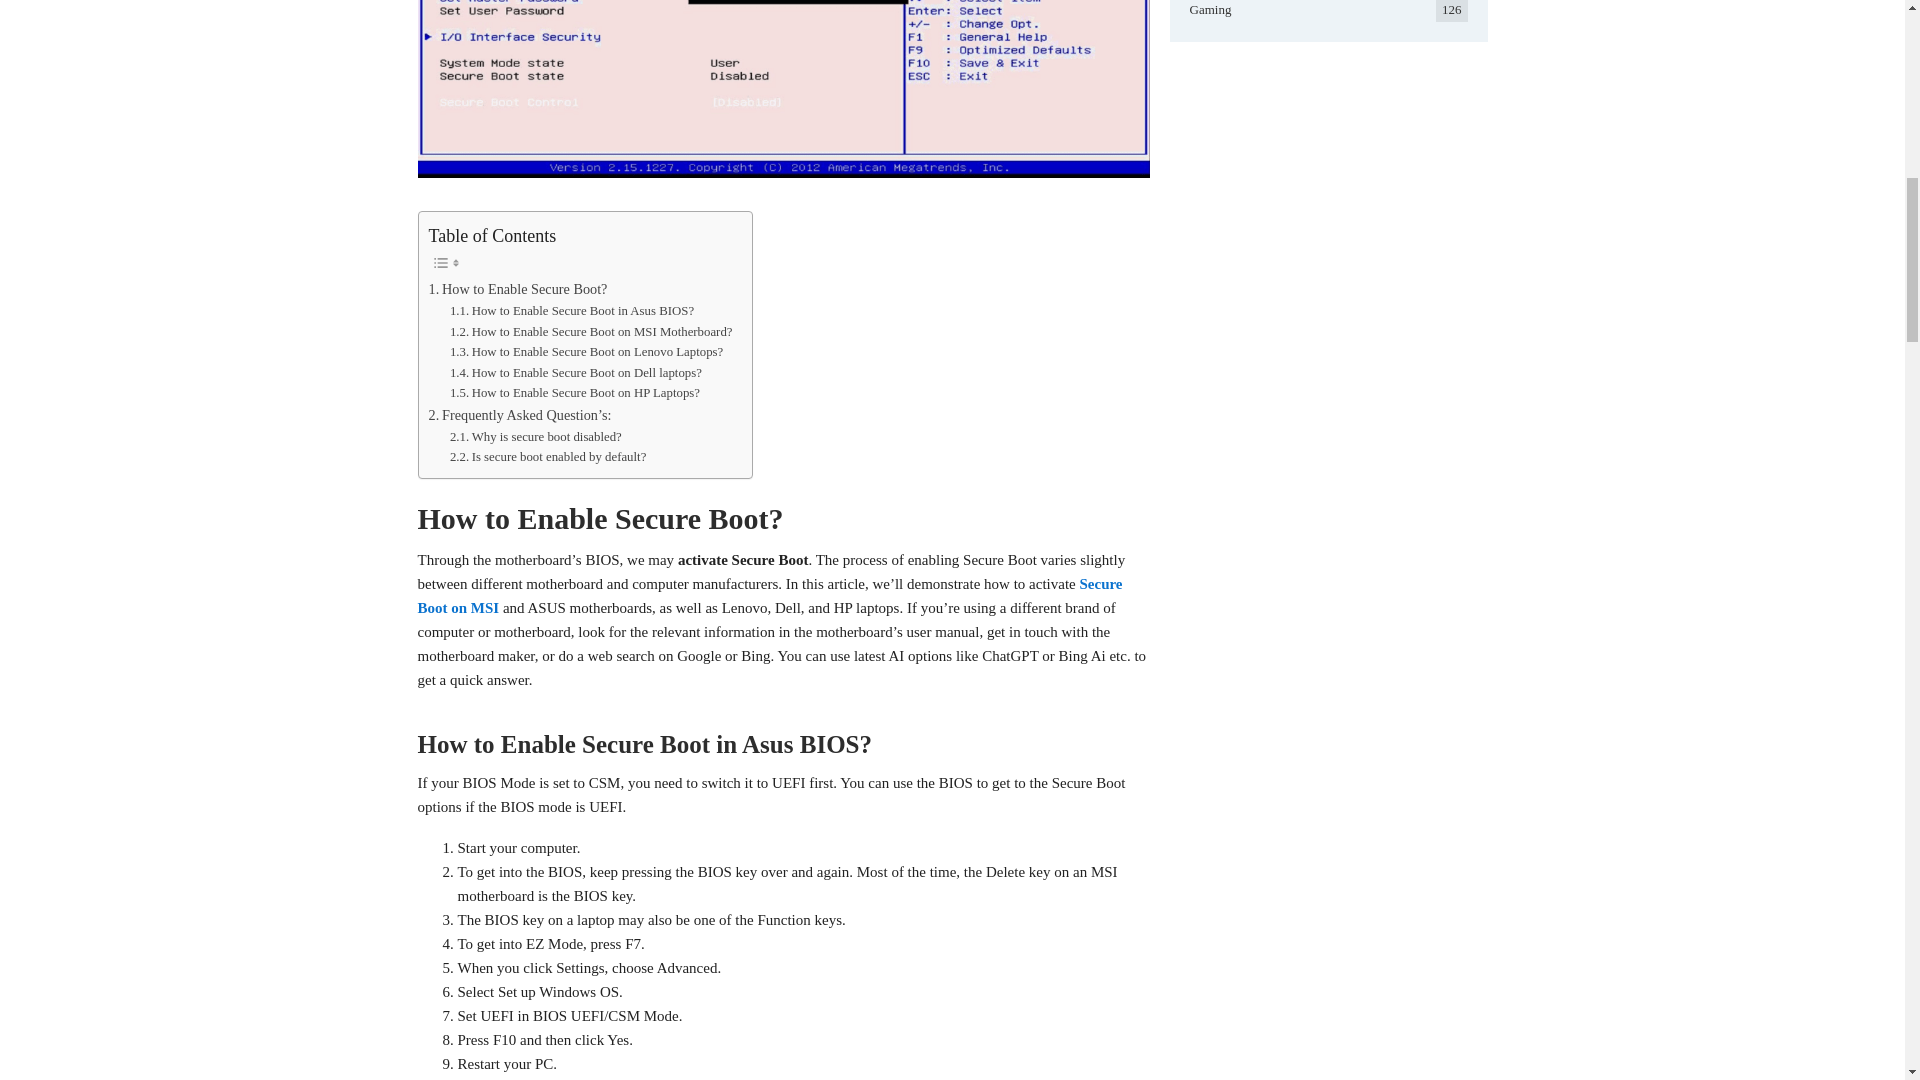 The image size is (1920, 1080). Describe the element at coordinates (574, 393) in the screenshot. I see `How to Enable Secure Boot on HP Laptops?` at that location.